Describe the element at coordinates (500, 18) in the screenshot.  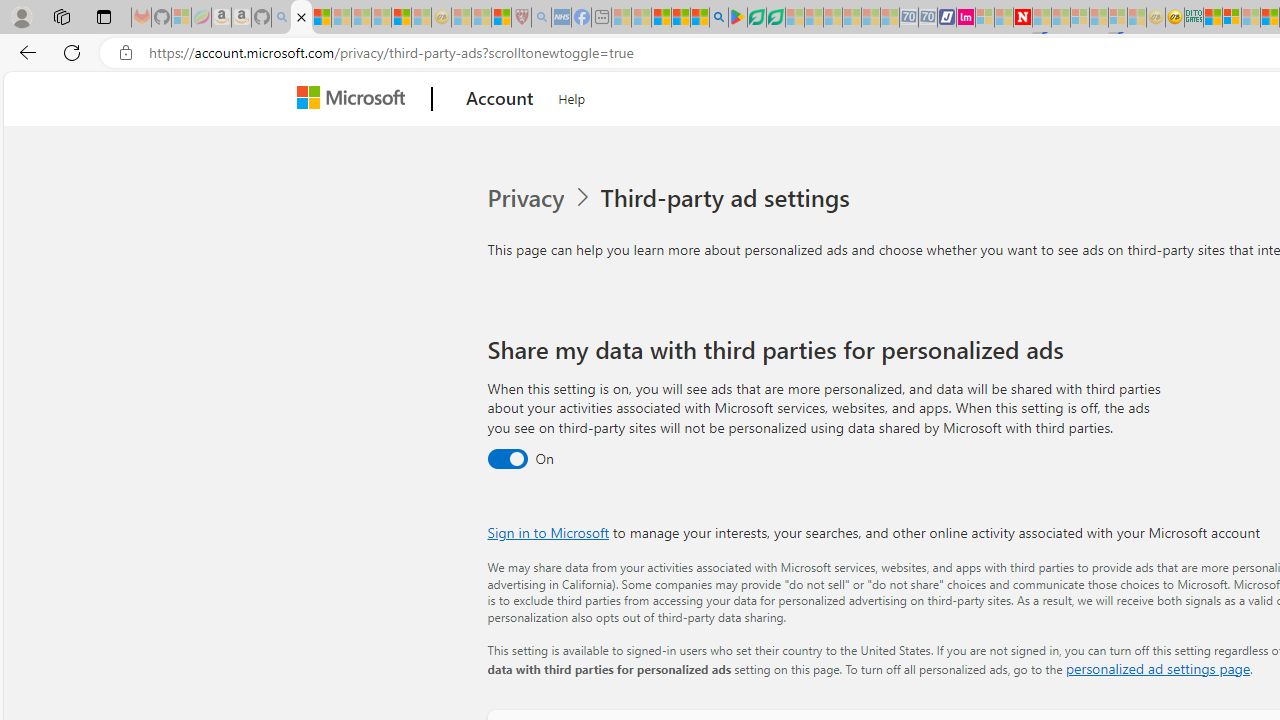
I see `Local - MSN` at that location.